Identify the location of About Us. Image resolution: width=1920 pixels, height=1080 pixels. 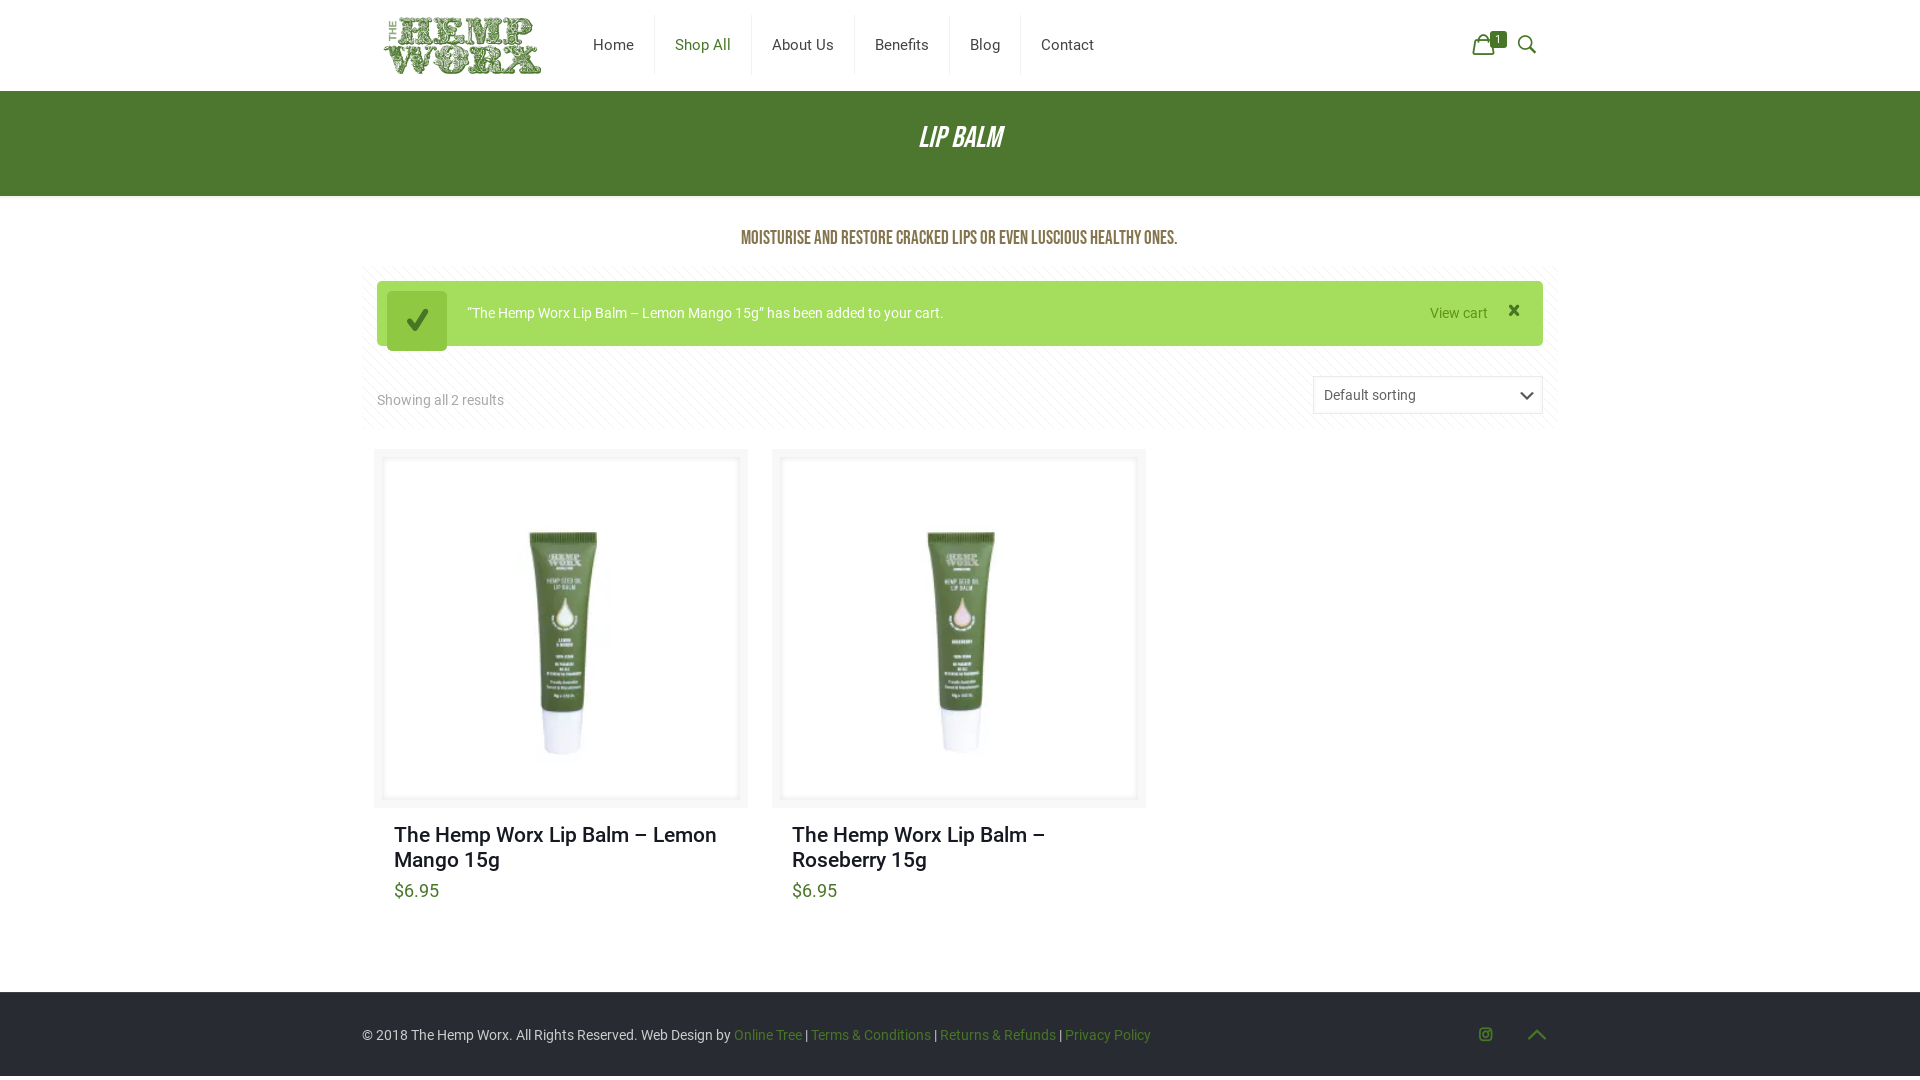
(804, 45).